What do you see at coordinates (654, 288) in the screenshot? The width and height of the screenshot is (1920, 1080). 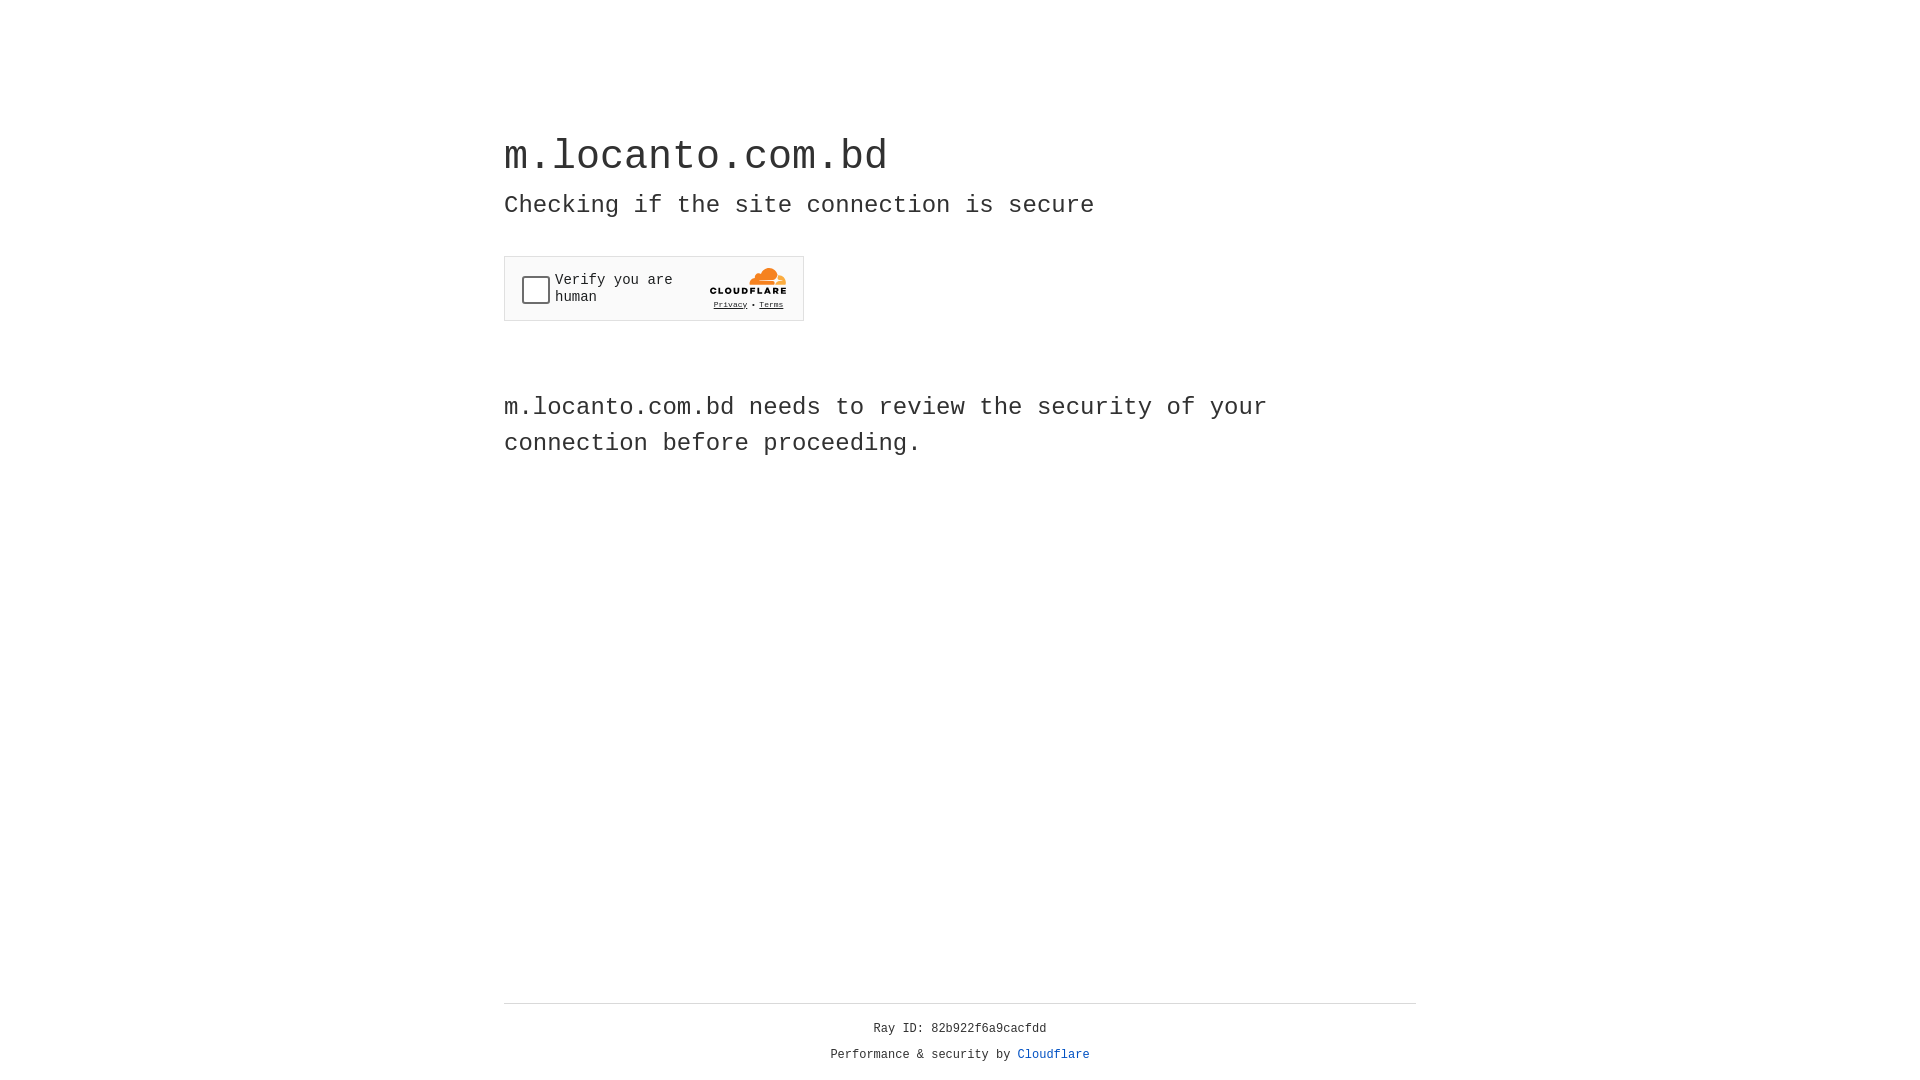 I see `Widget containing a Cloudflare security challenge` at bounding box center [654, 288].